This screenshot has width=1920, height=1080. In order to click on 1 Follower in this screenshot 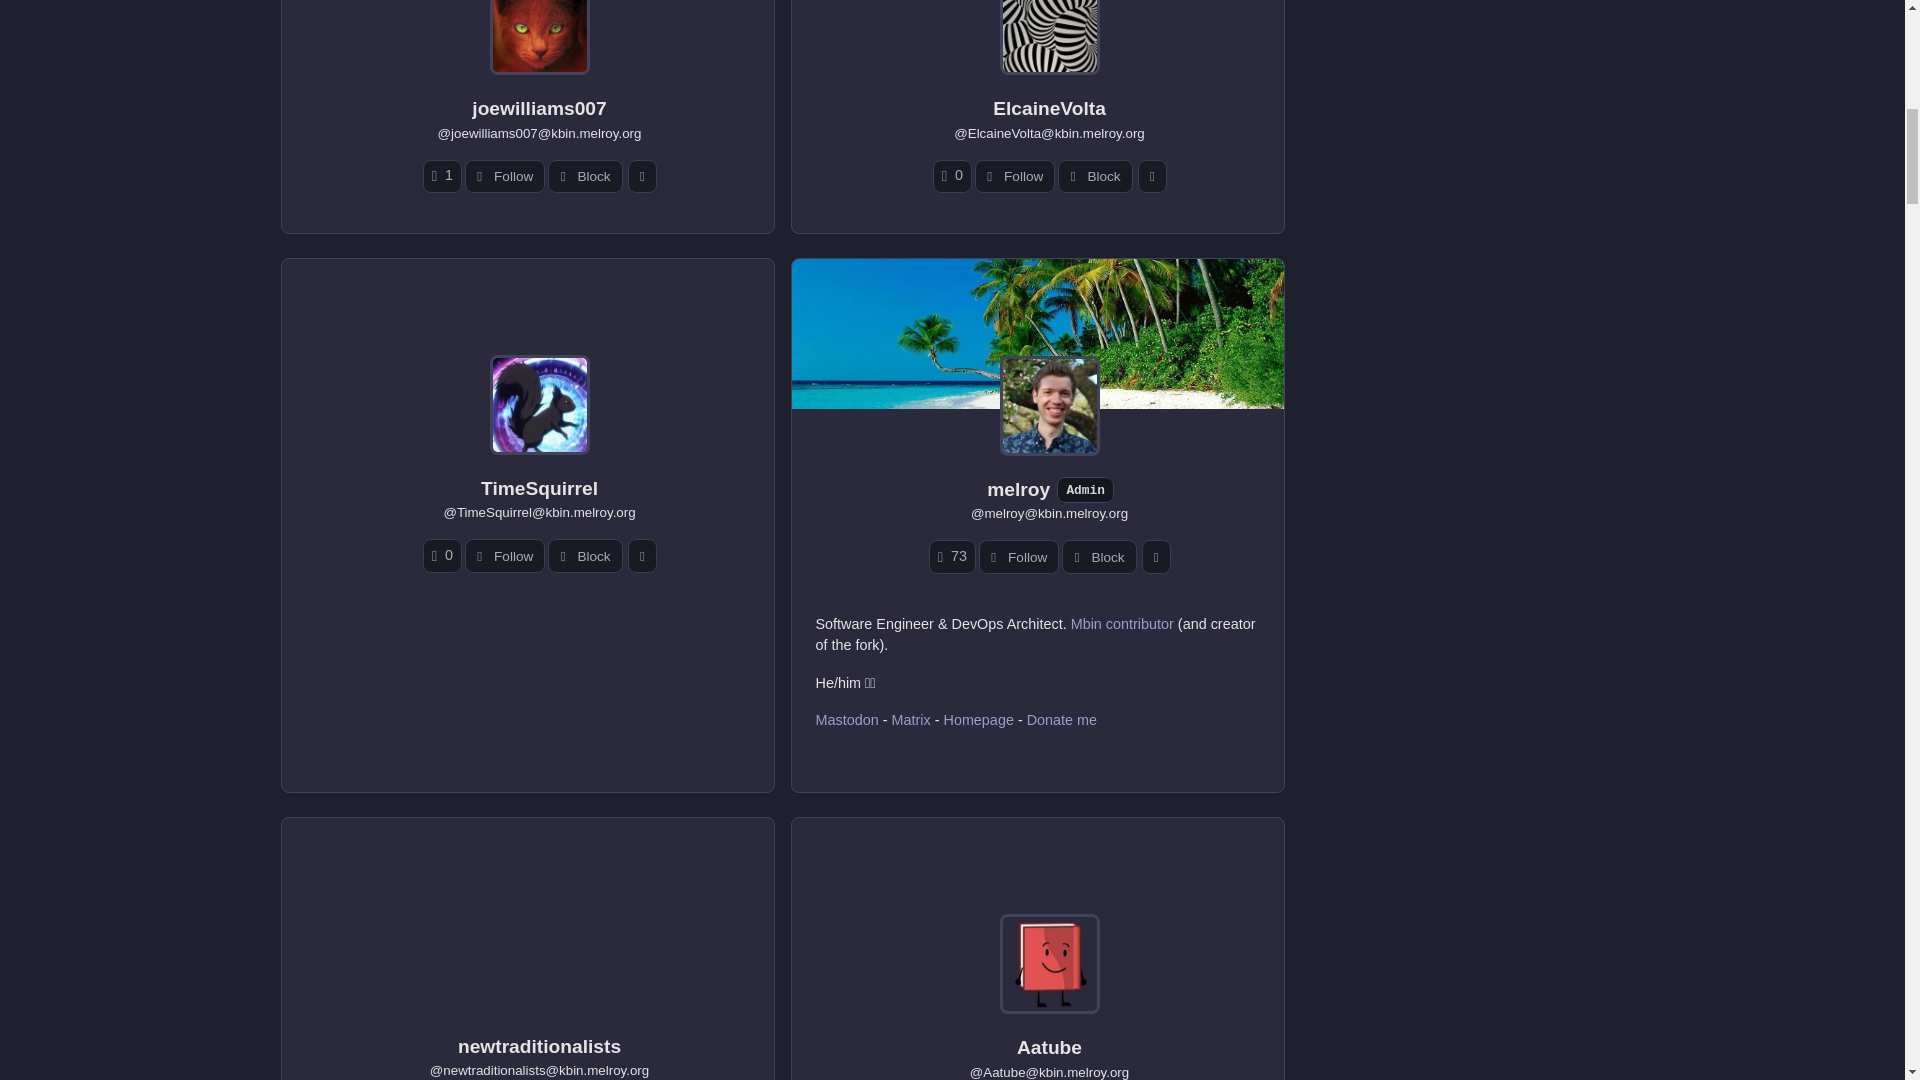, I will do `click(442, 176)`.